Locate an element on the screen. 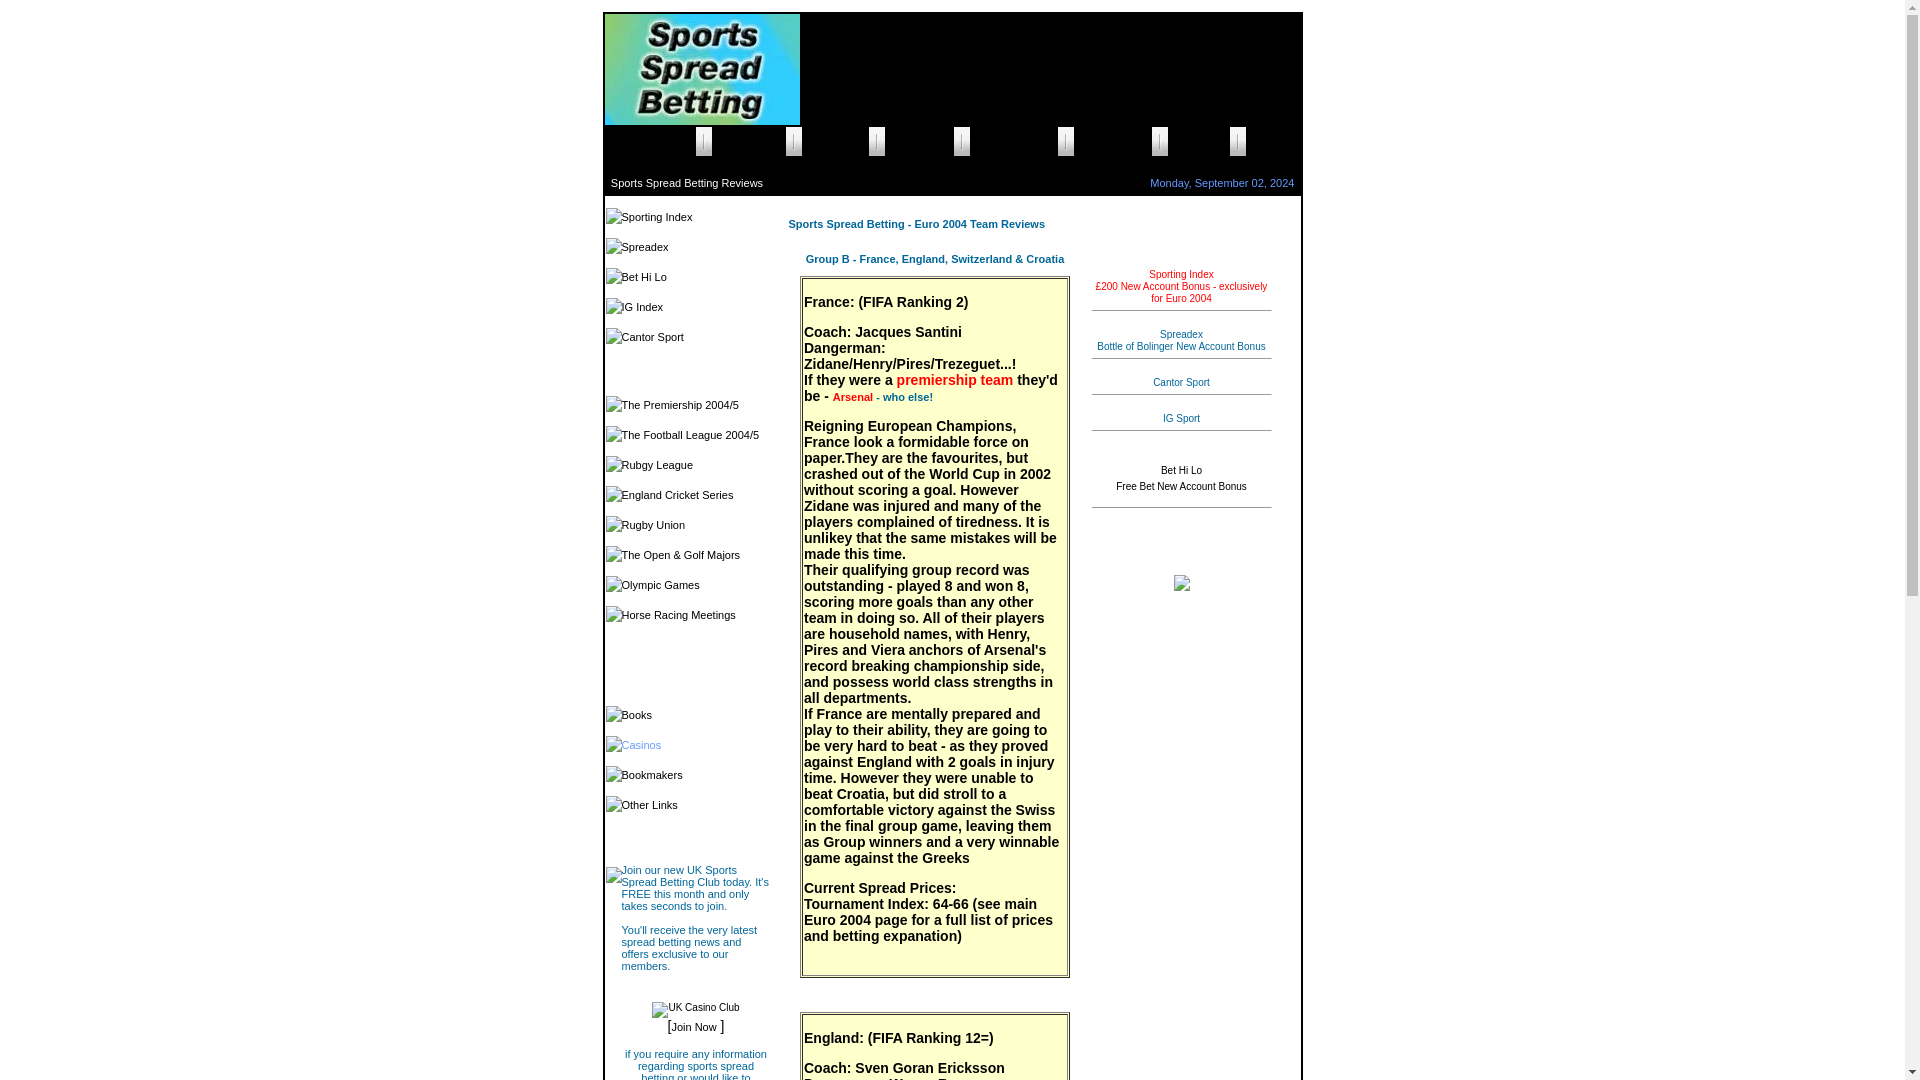 The height and width of the screenshot is (1080, 1920). Spread Firms is located at coordinates (748, 142).